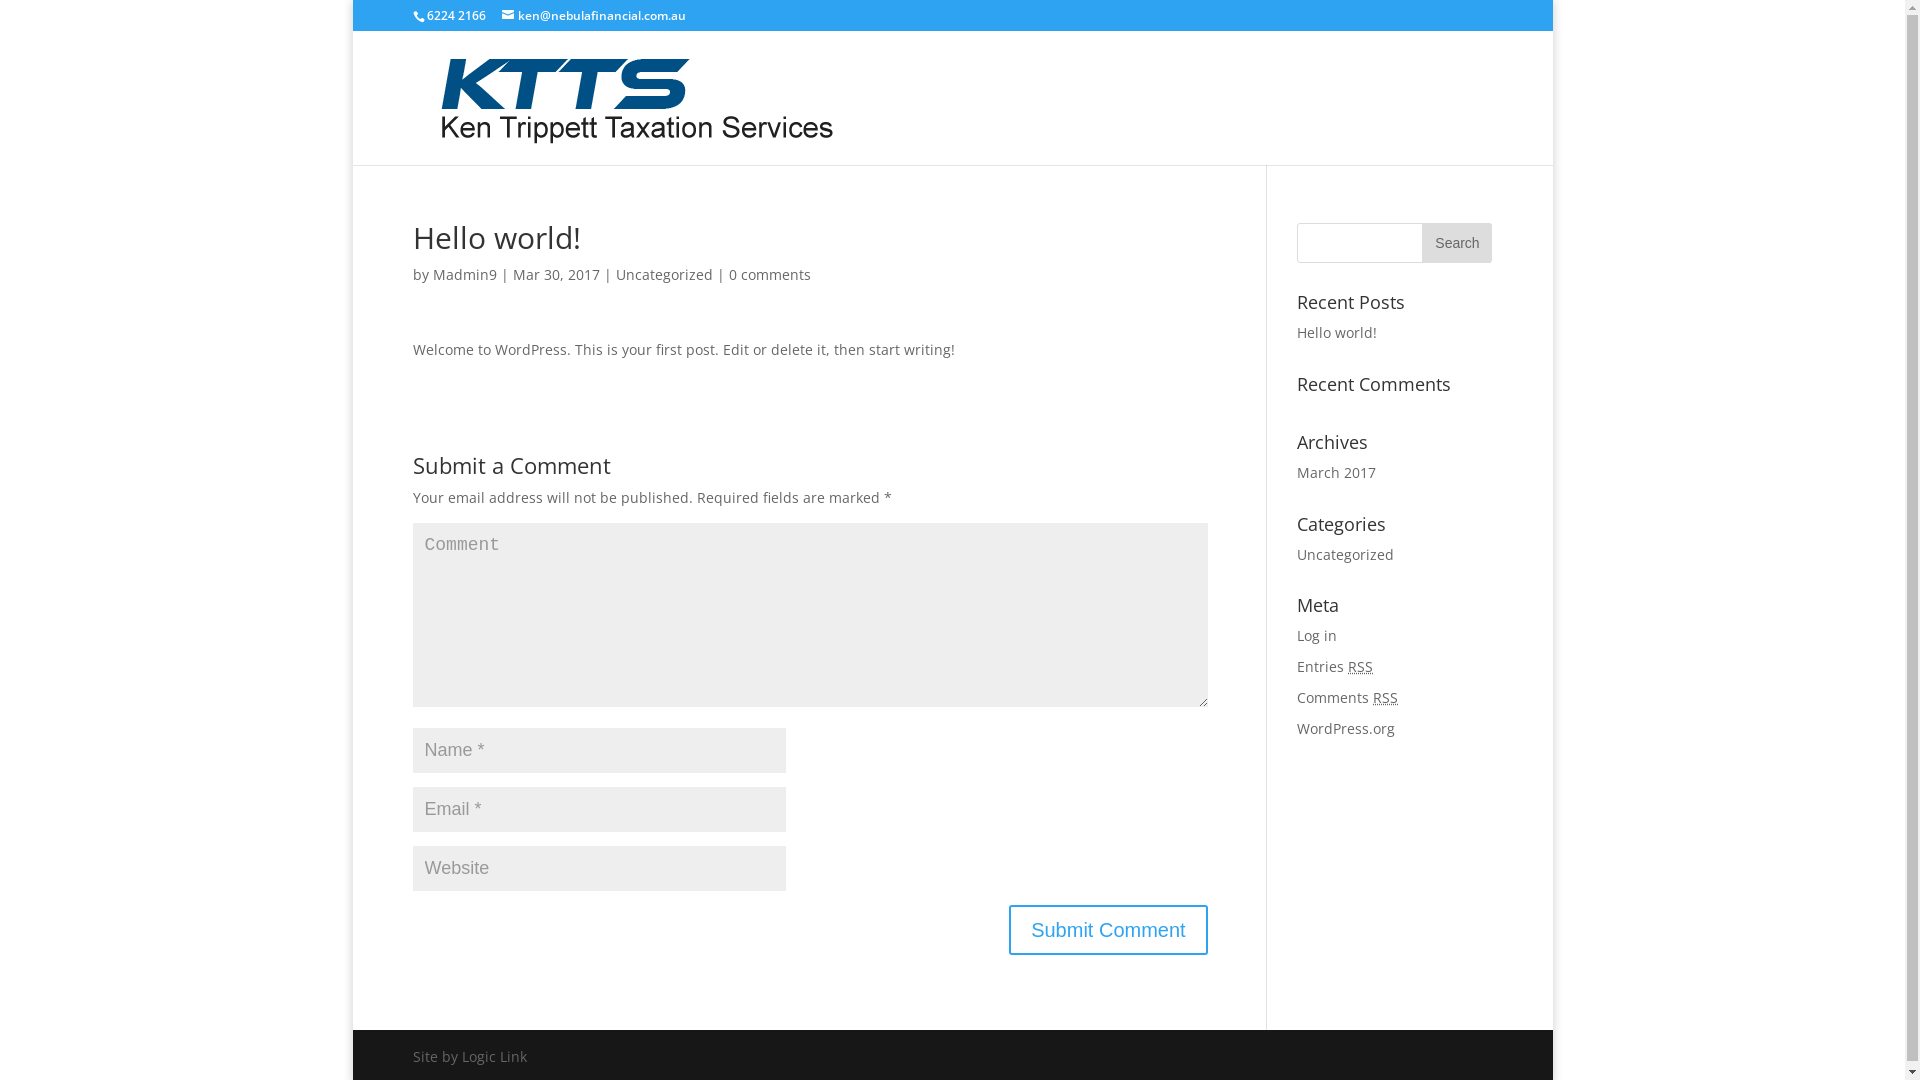 The image size is (1920, 1080). Describe the element at coordinates (1108, 930) in the screenshot. I see `Submit Comment` at that location.